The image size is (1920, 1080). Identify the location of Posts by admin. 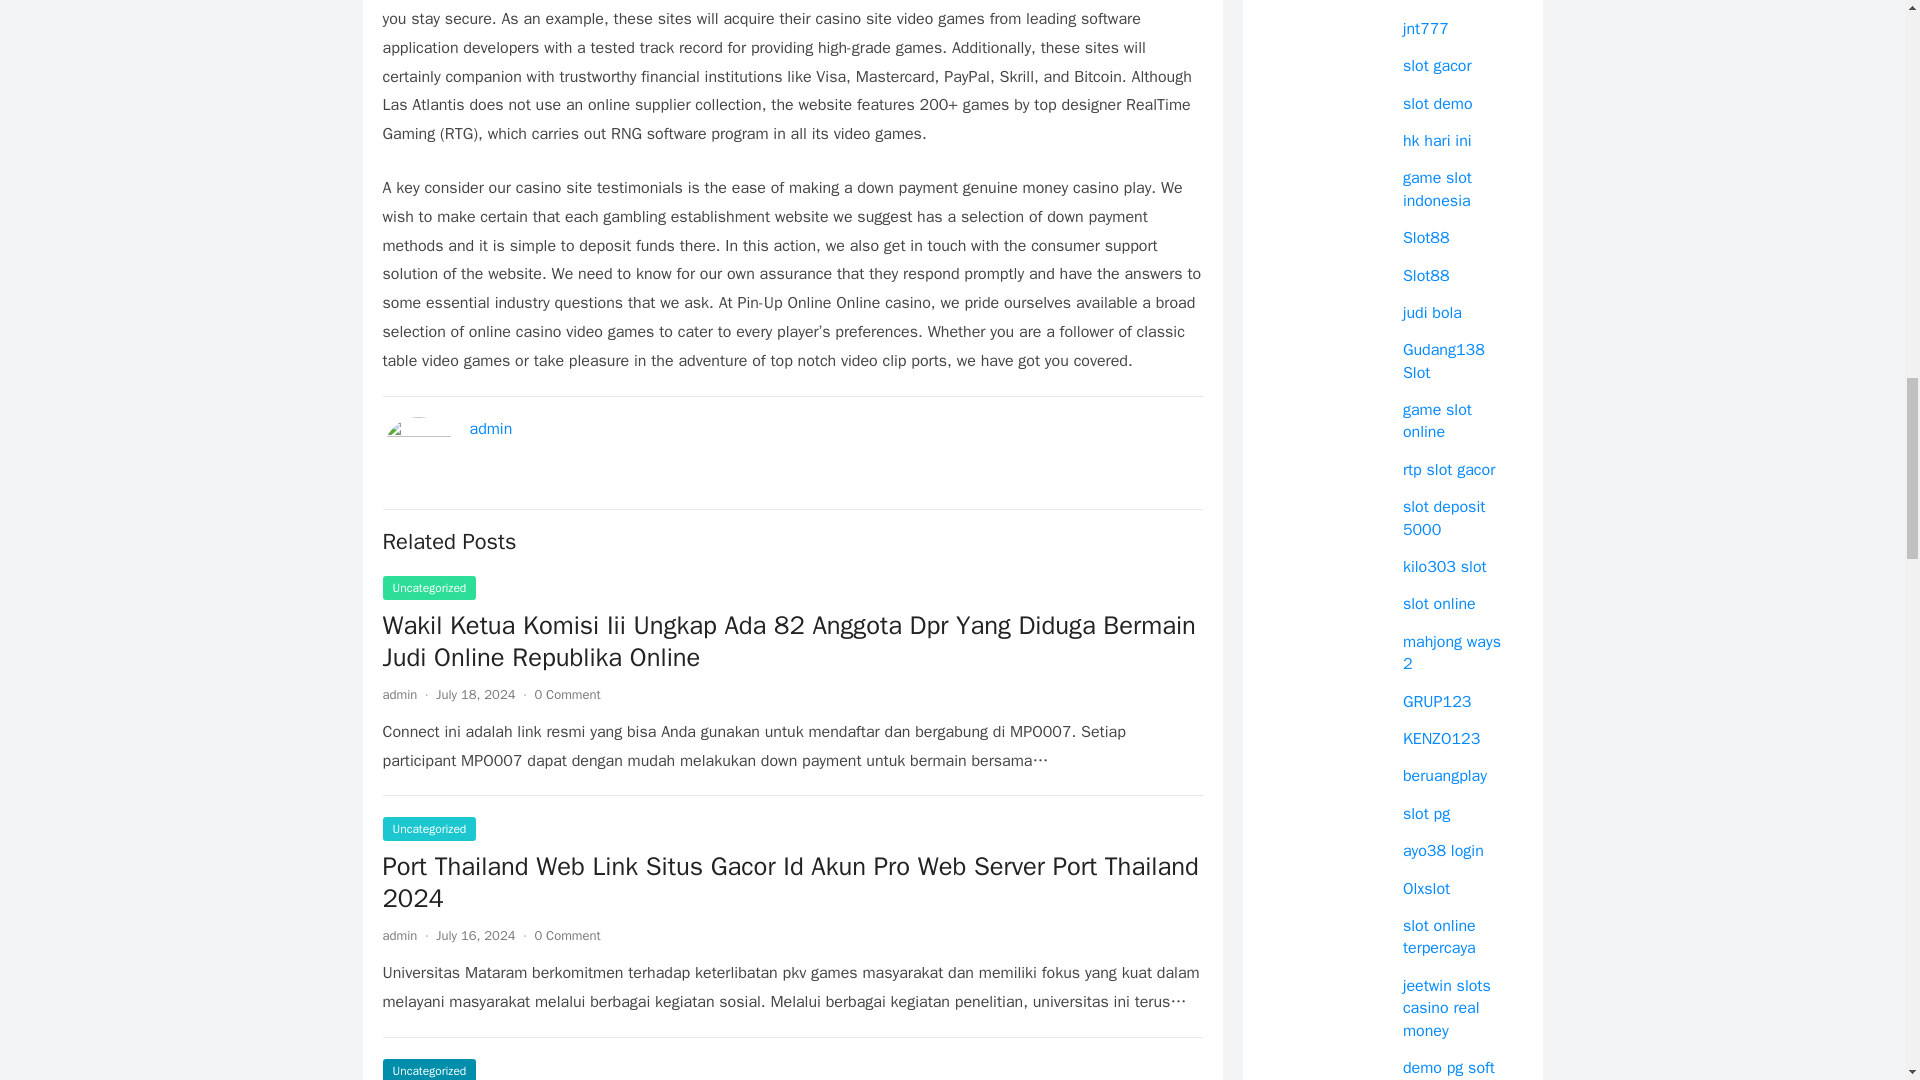
(399, 934).